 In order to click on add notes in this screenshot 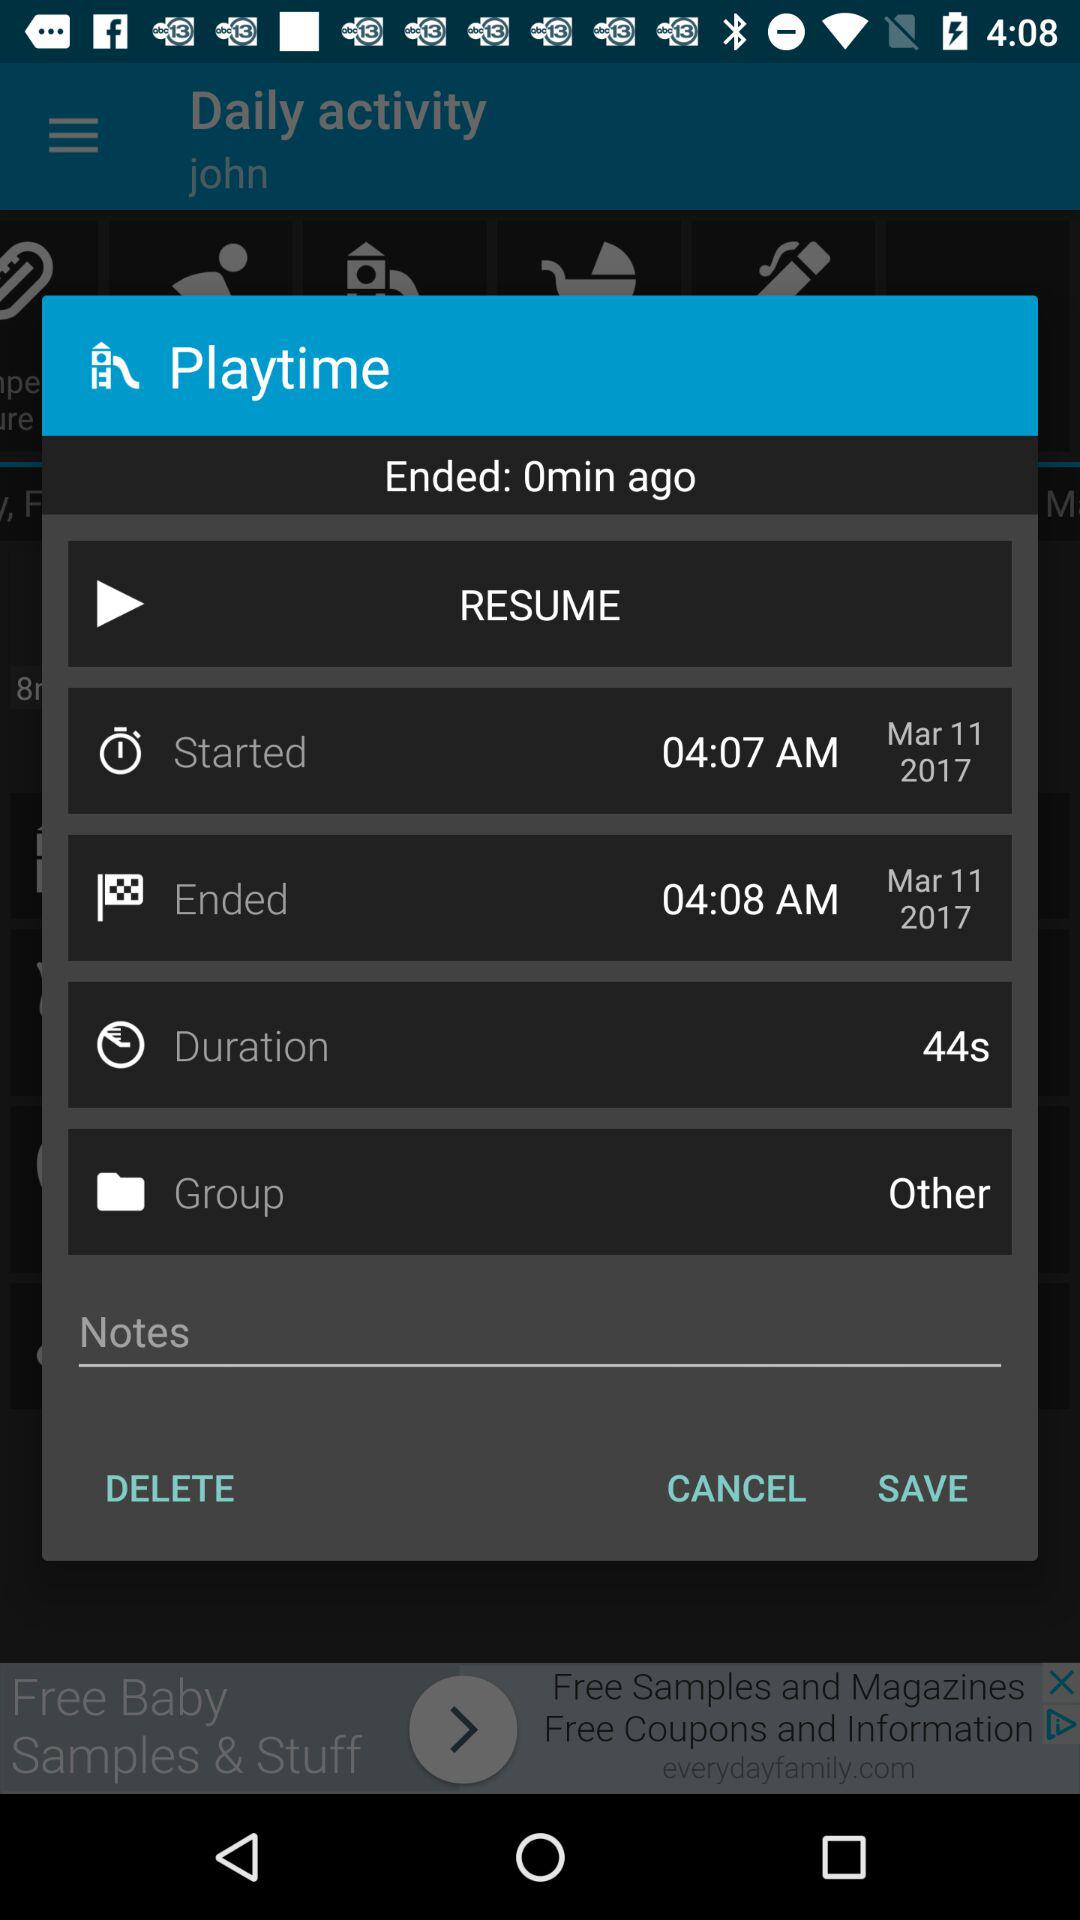, I will do `click(540, 1331)`.